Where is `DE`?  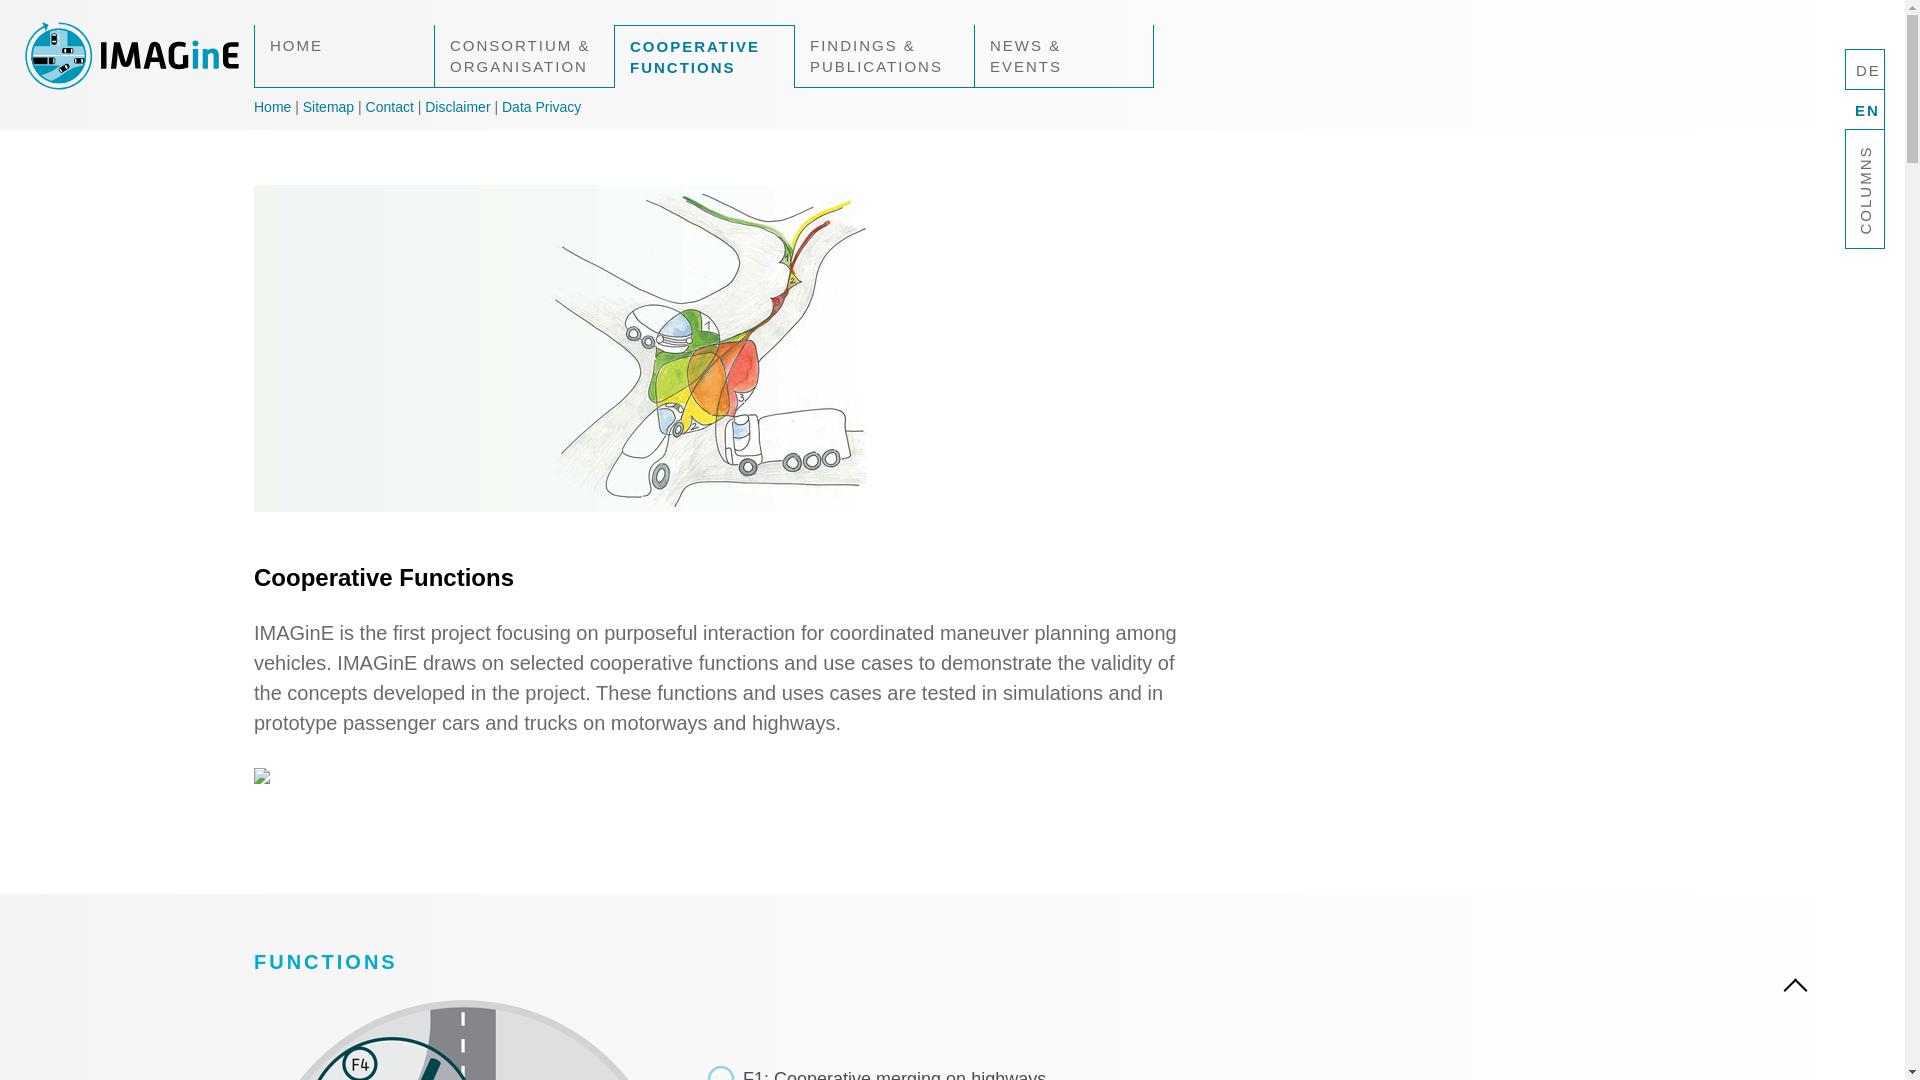
DE is located at coordinates (1865, 68).